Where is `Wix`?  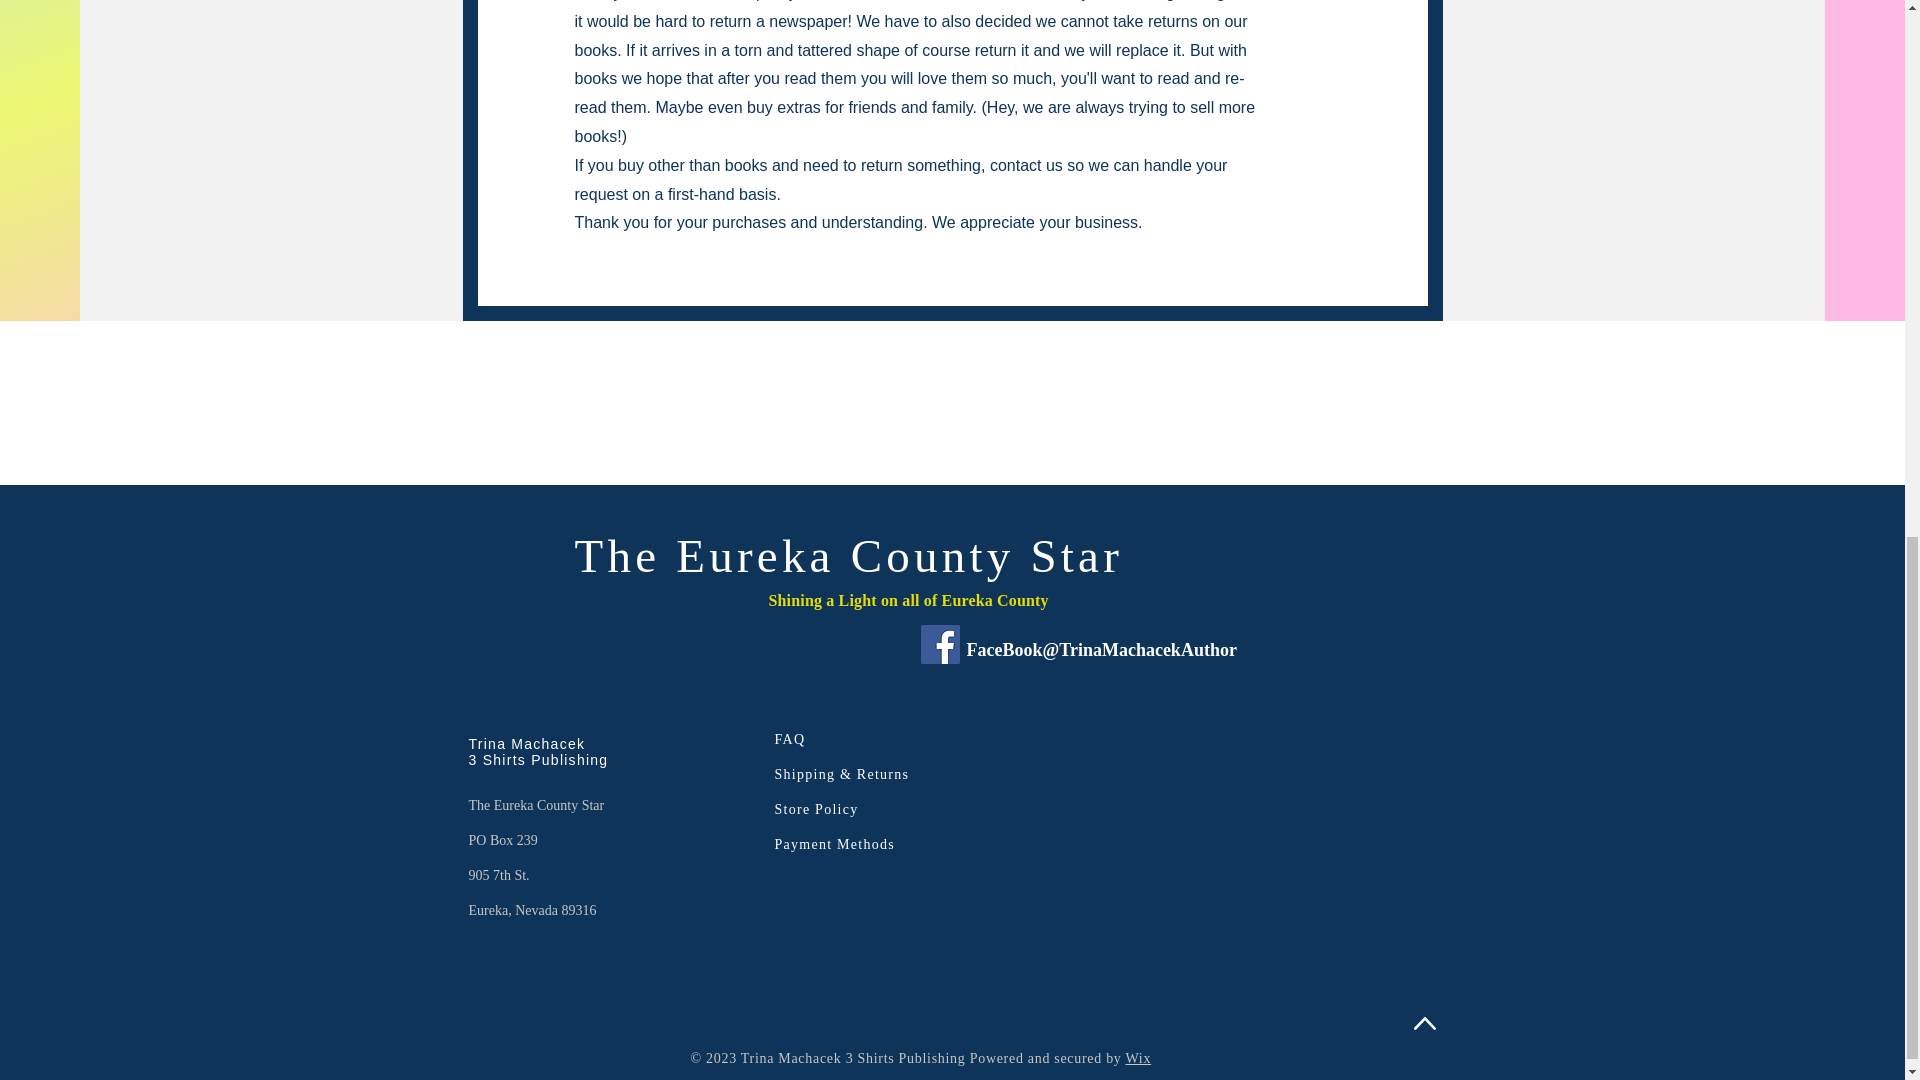
Wix is located at coordinates (1138, 1058).